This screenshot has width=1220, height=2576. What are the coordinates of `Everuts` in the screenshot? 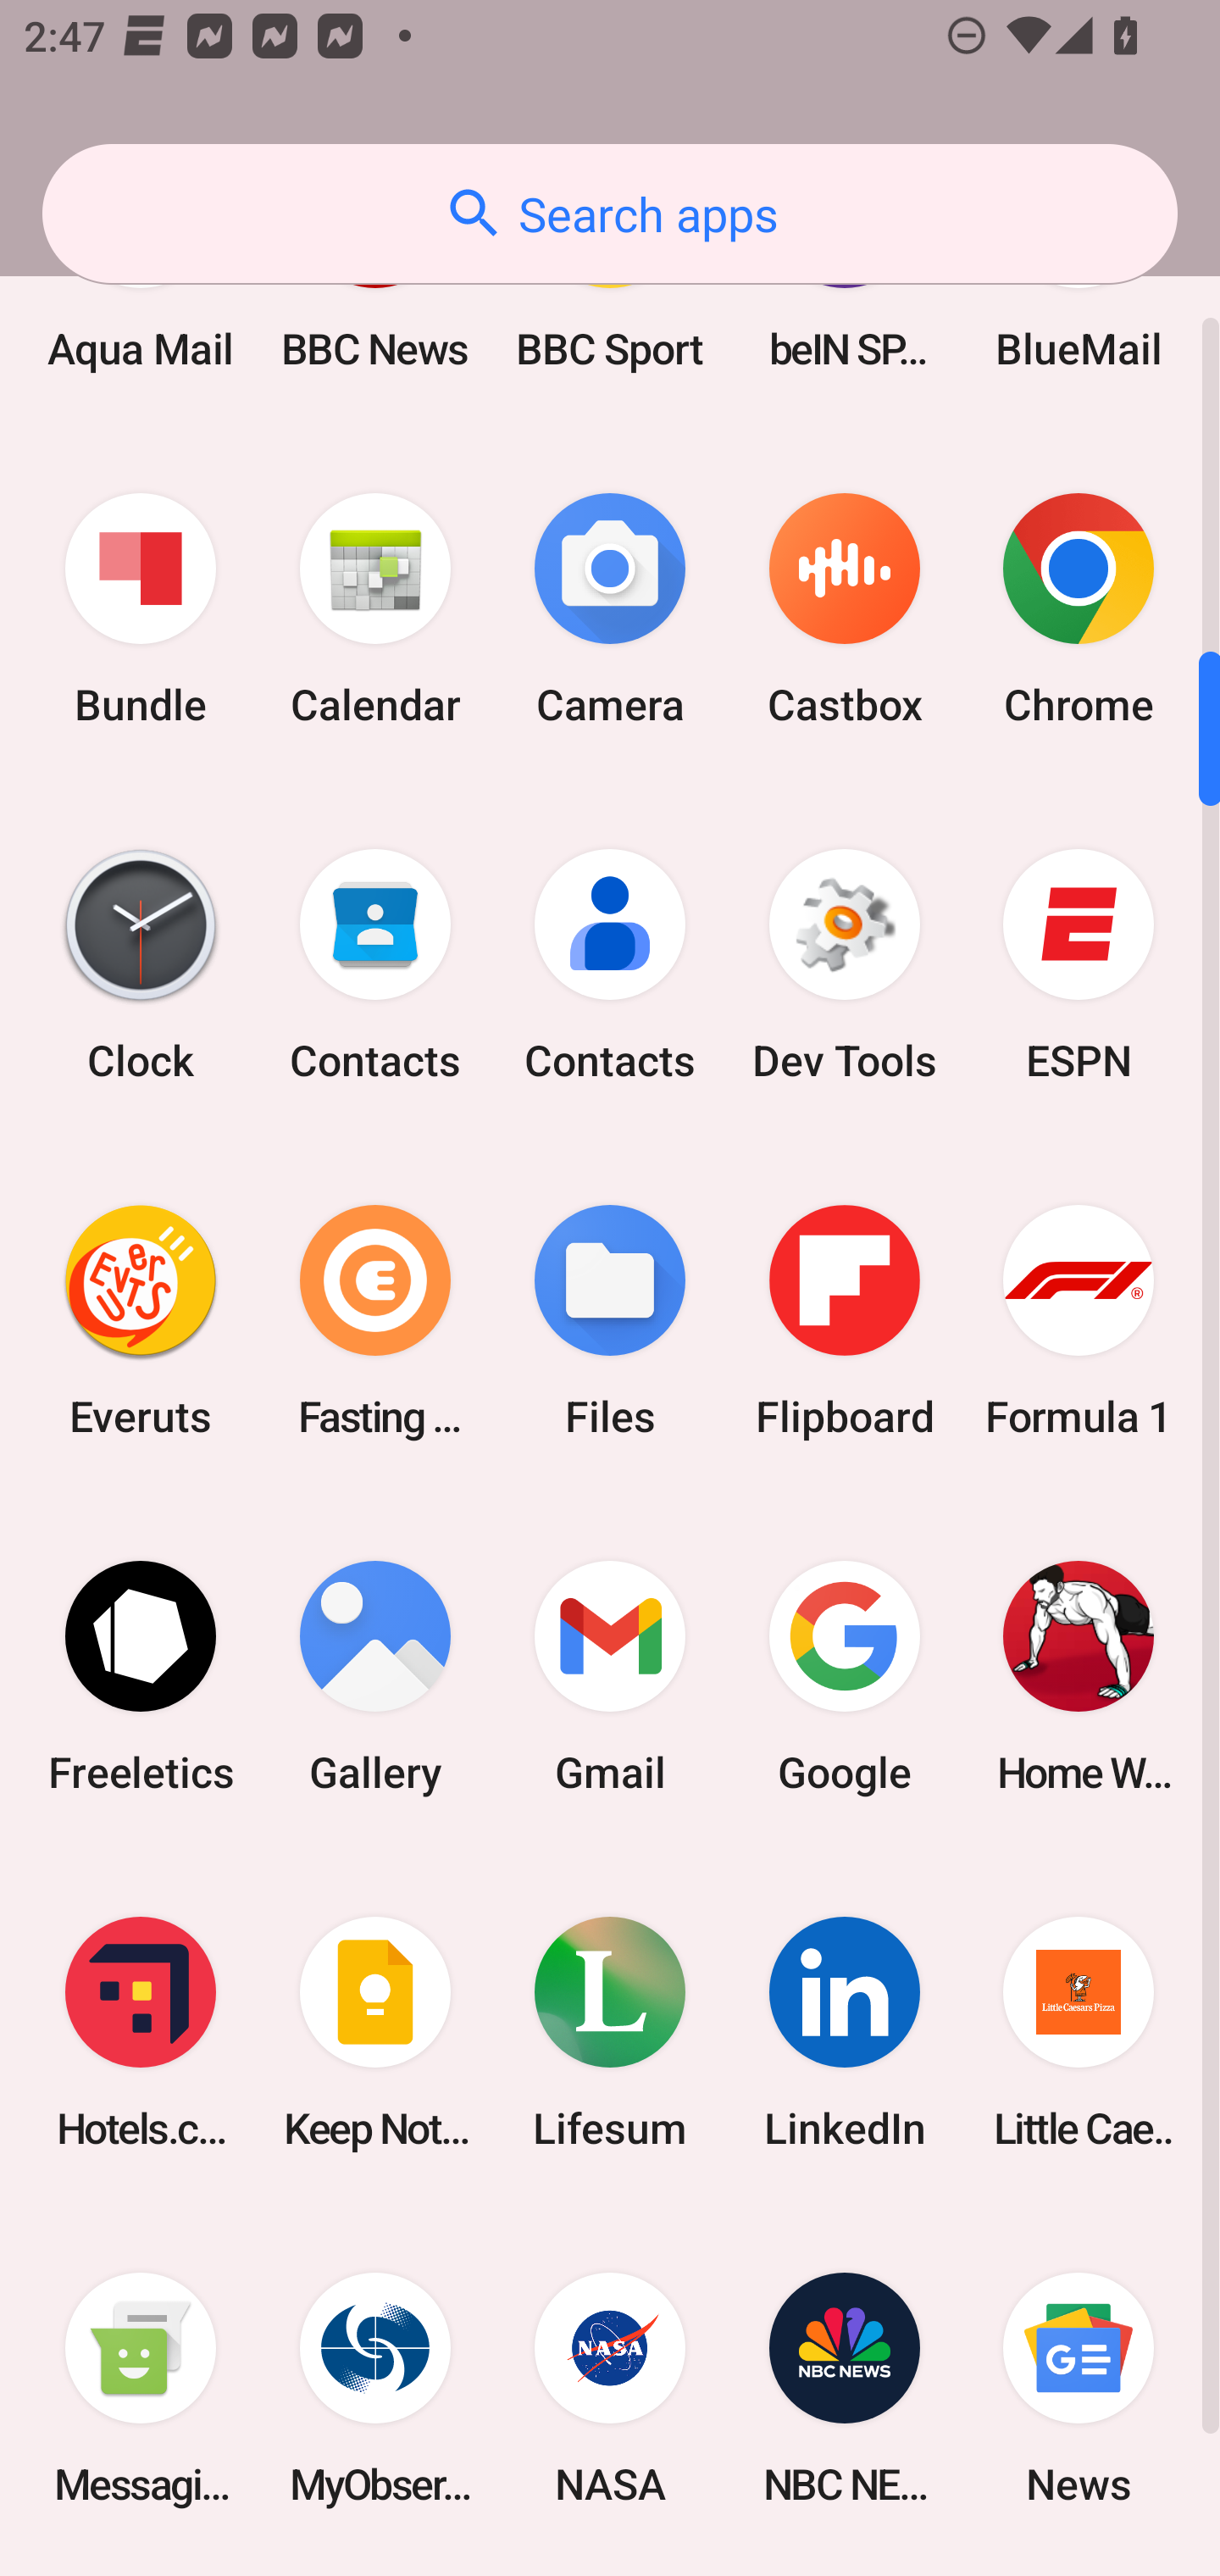 It's located at (141, 1321).